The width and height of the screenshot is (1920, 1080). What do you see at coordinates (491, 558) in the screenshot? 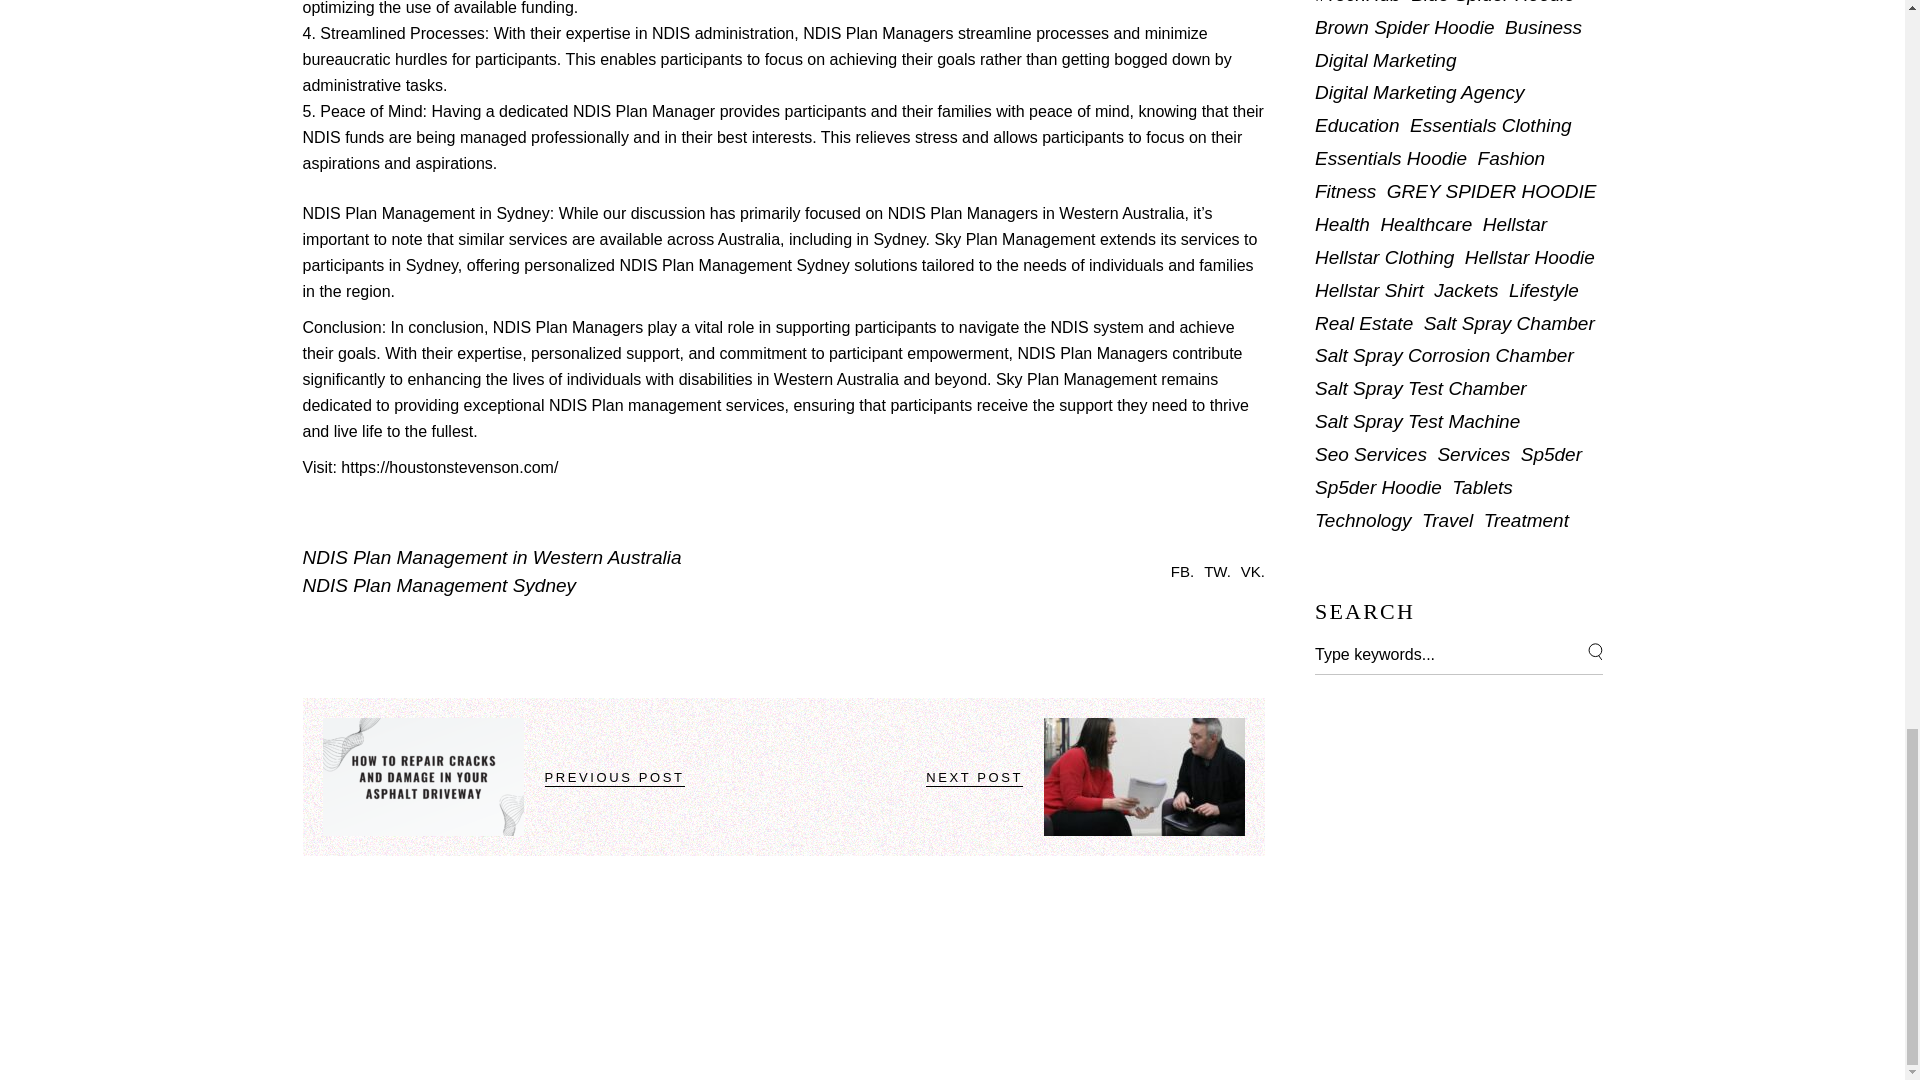
I see `NDIS Plan Management in Western Australia` at bounding box center [491, 558].